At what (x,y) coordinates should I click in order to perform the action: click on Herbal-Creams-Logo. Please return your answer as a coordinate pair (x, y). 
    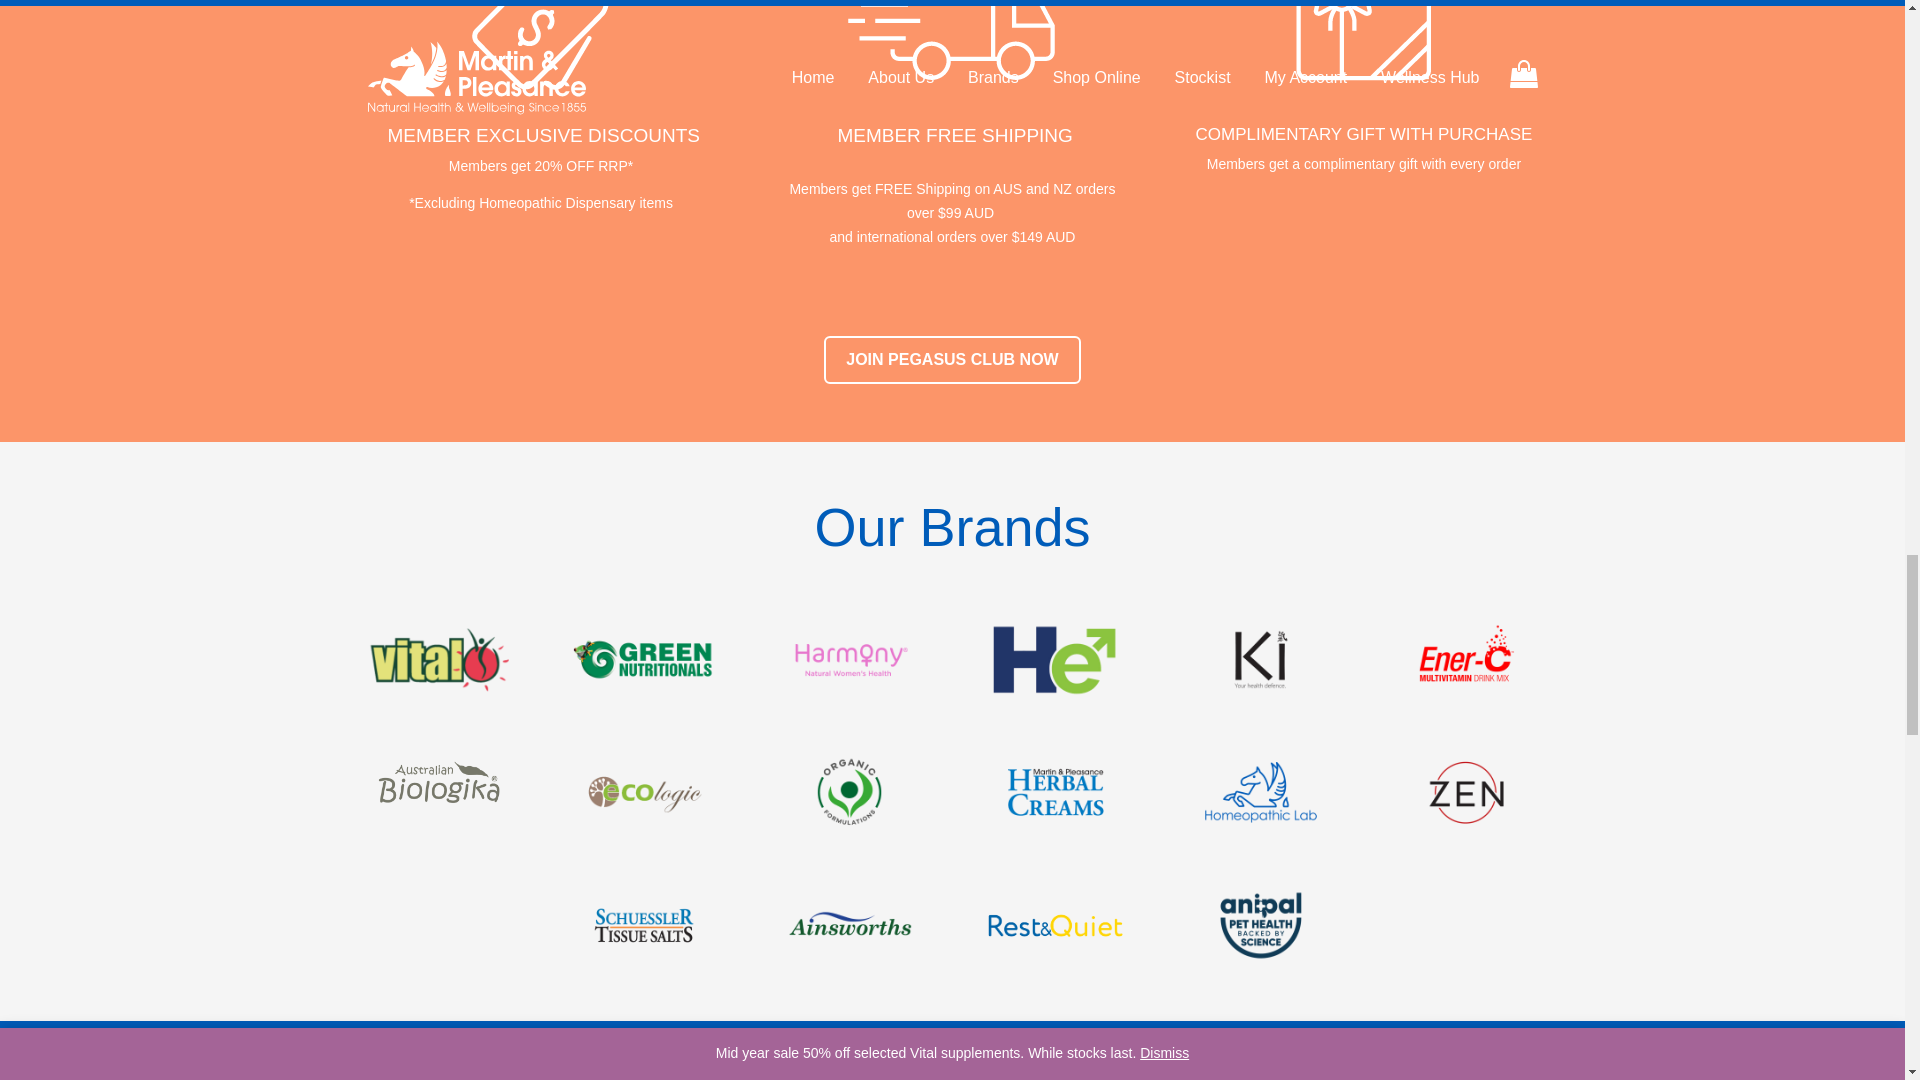
    Looking at the image, I should click on (1054, 792).